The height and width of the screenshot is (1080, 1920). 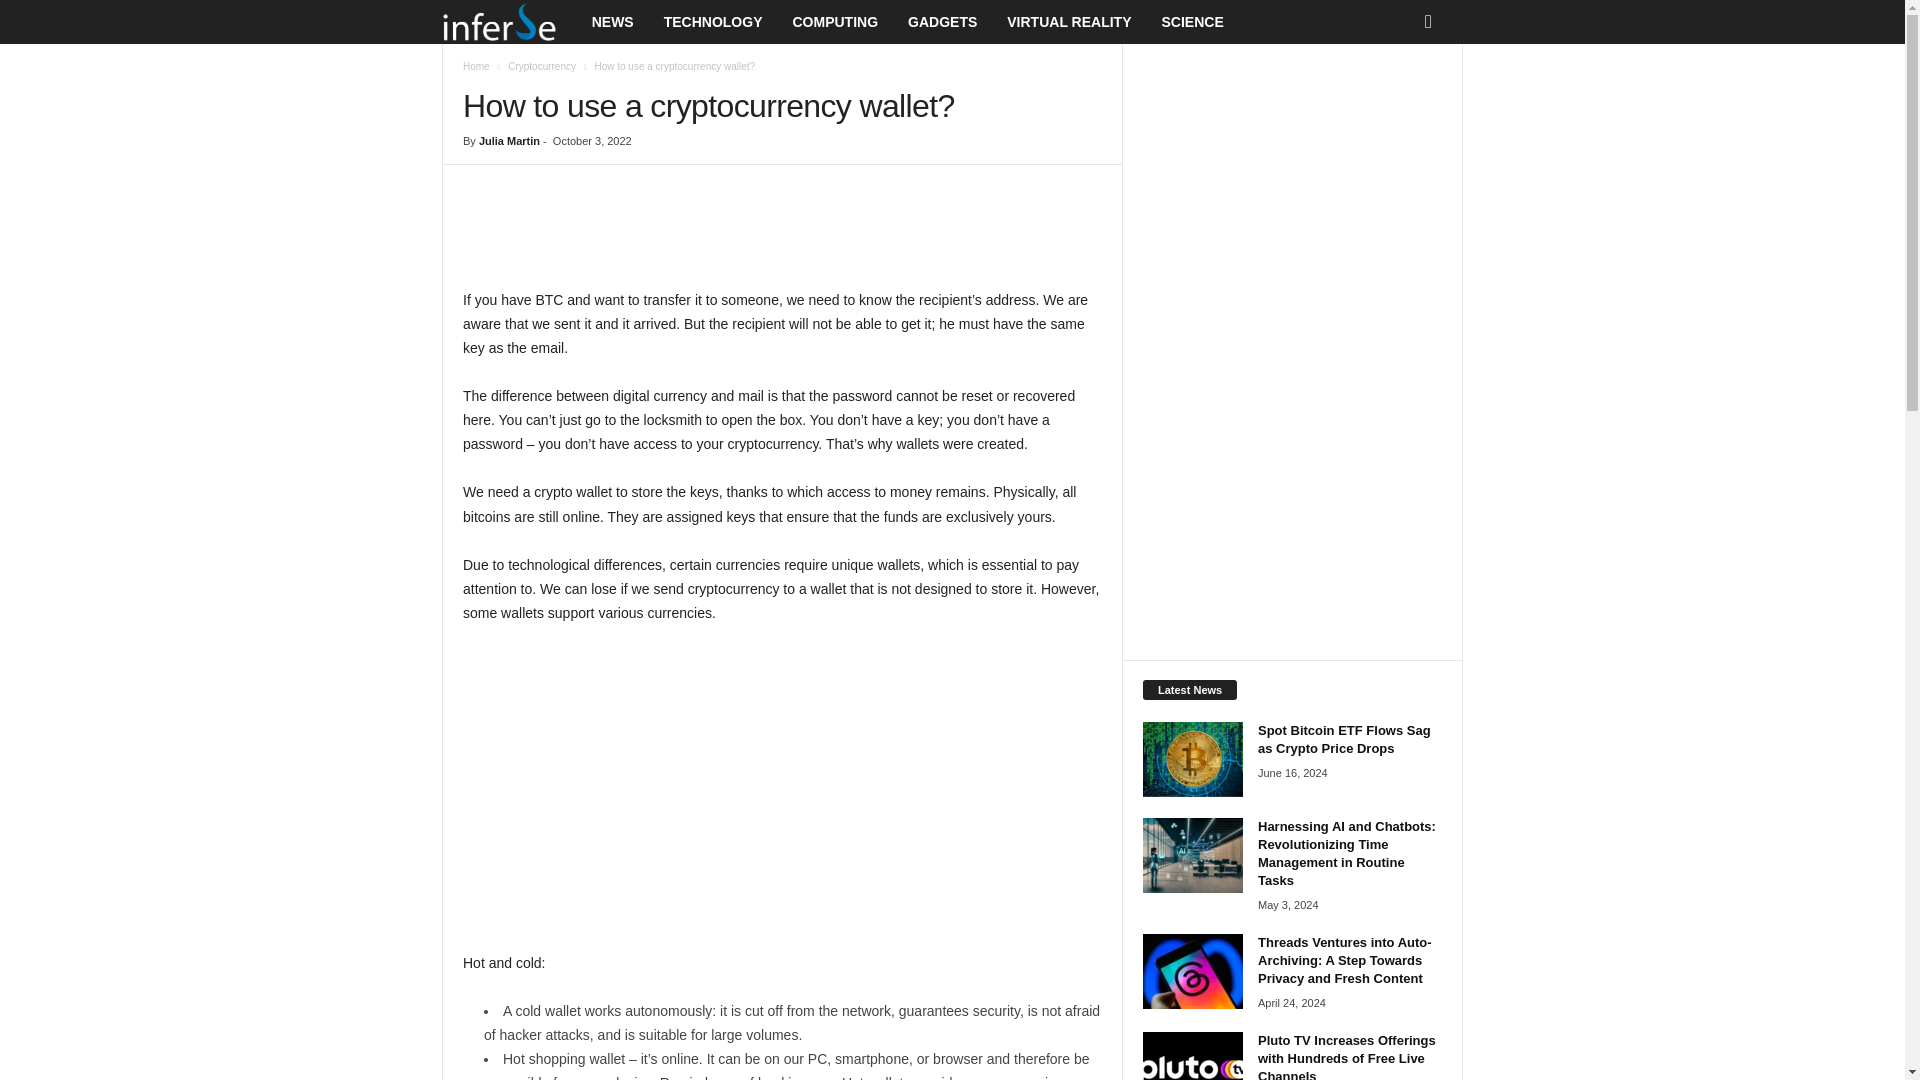 What do you see at coordinates (476, 66) in the screenshot?
I see `Home` at bounding box center [476, 66].